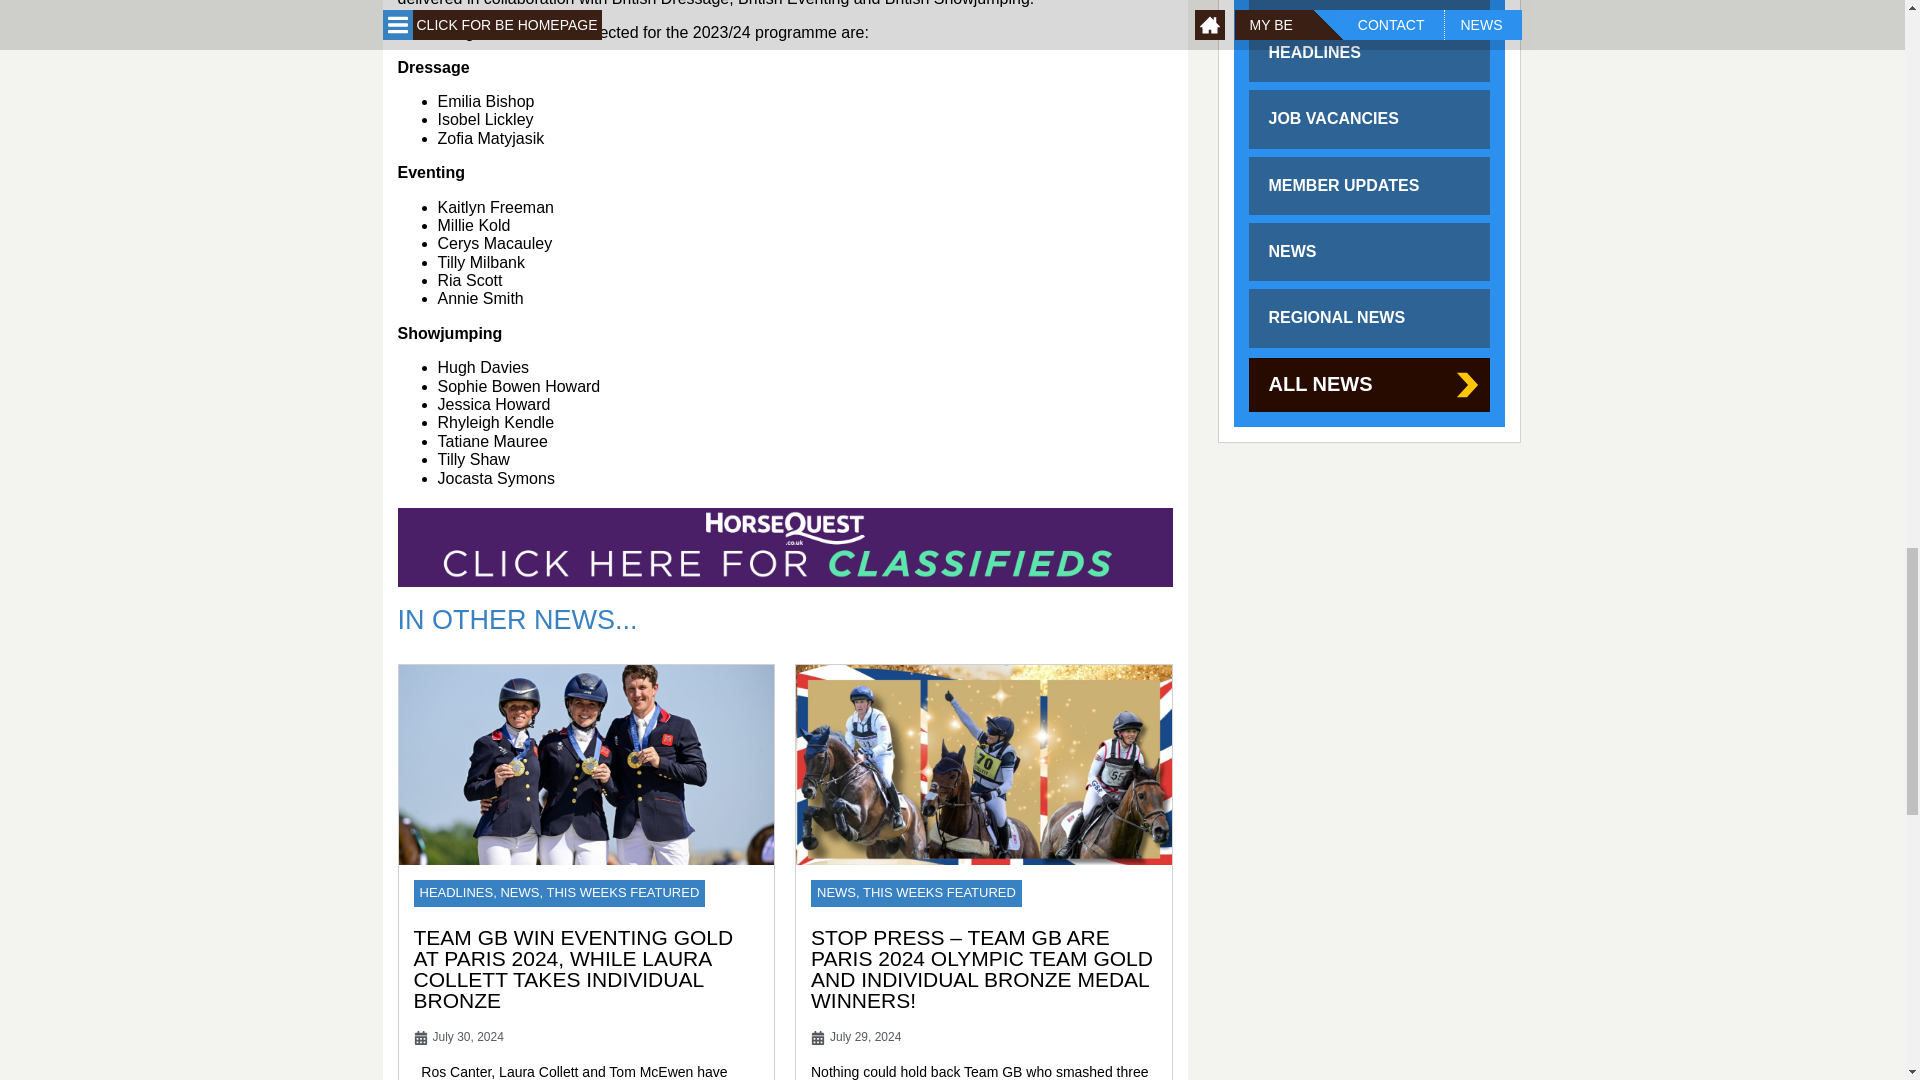  Describe the element at coordinates (458, 1038) in the screenshot. I see `July 30, 2024` at that location.